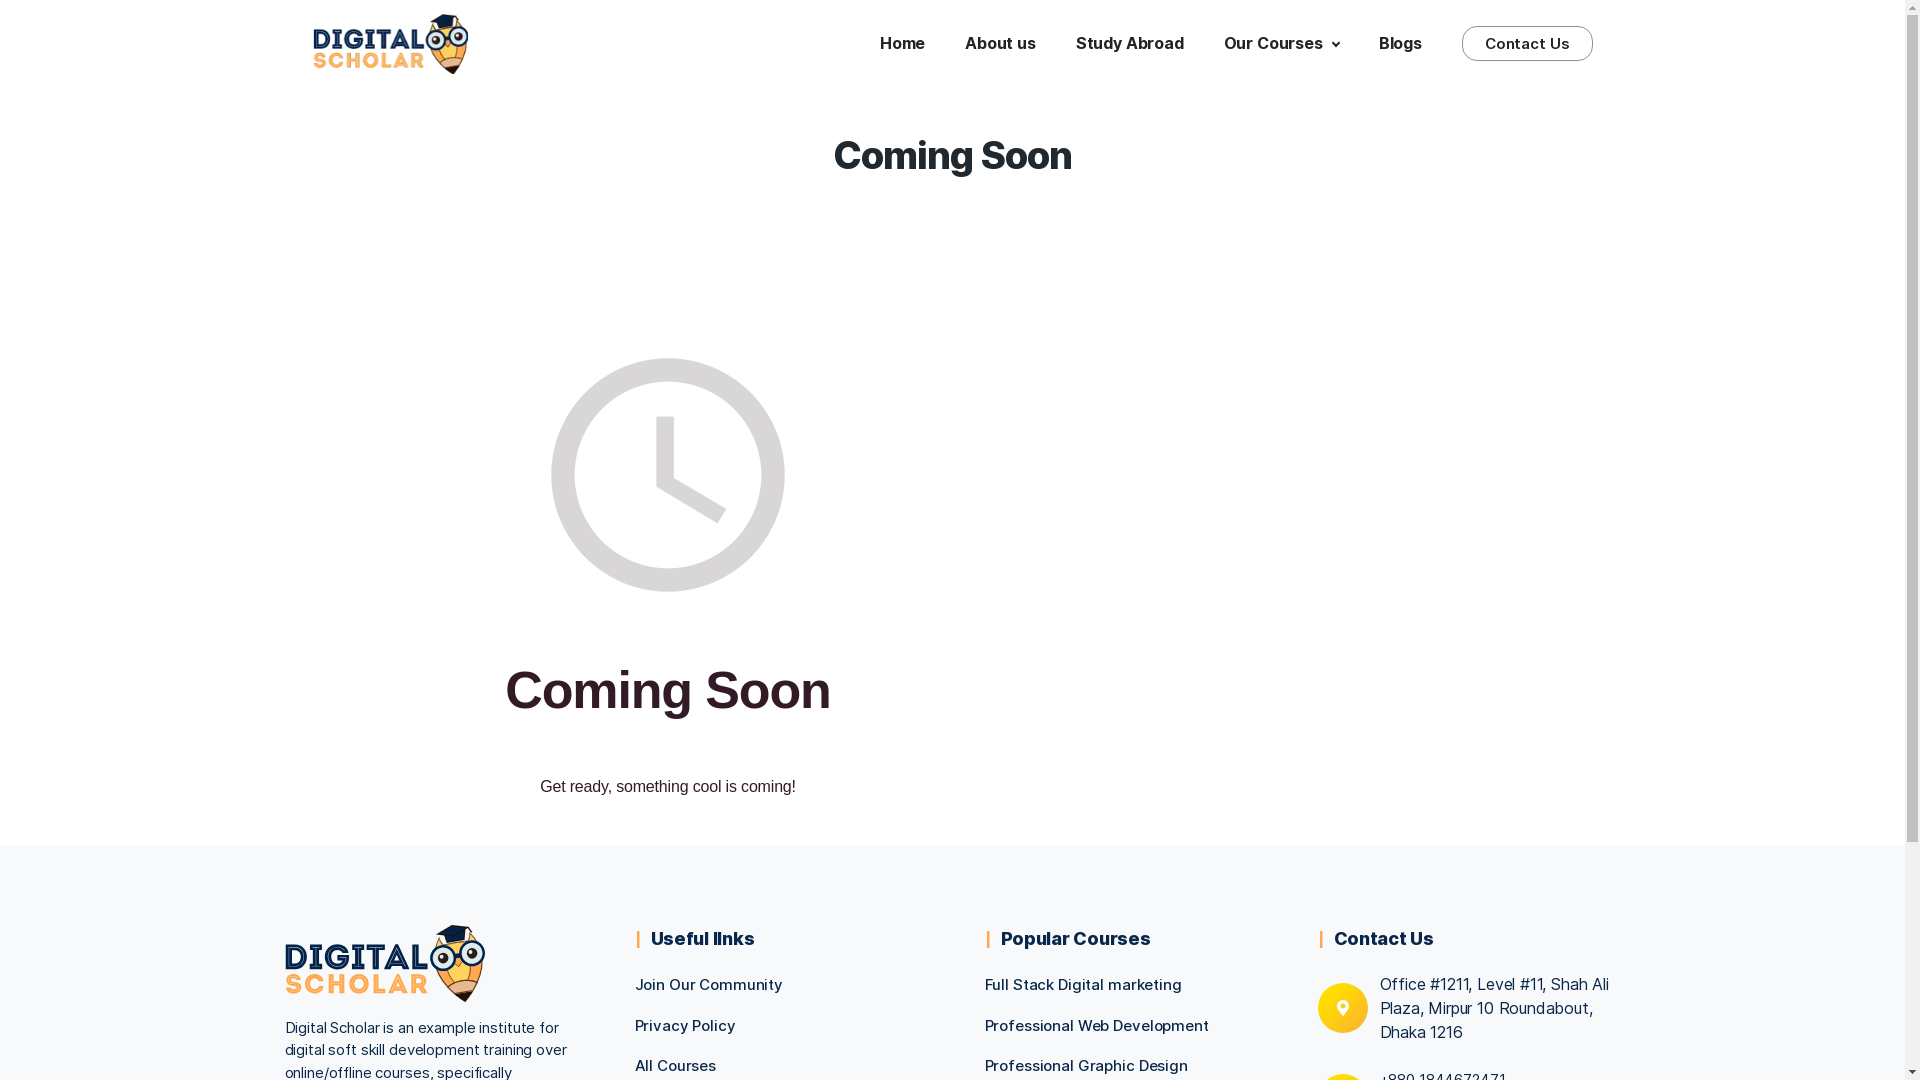 This screenshot has height=1080, width=1920. I want to click on Professional Web Development, so click(1096, 1026).